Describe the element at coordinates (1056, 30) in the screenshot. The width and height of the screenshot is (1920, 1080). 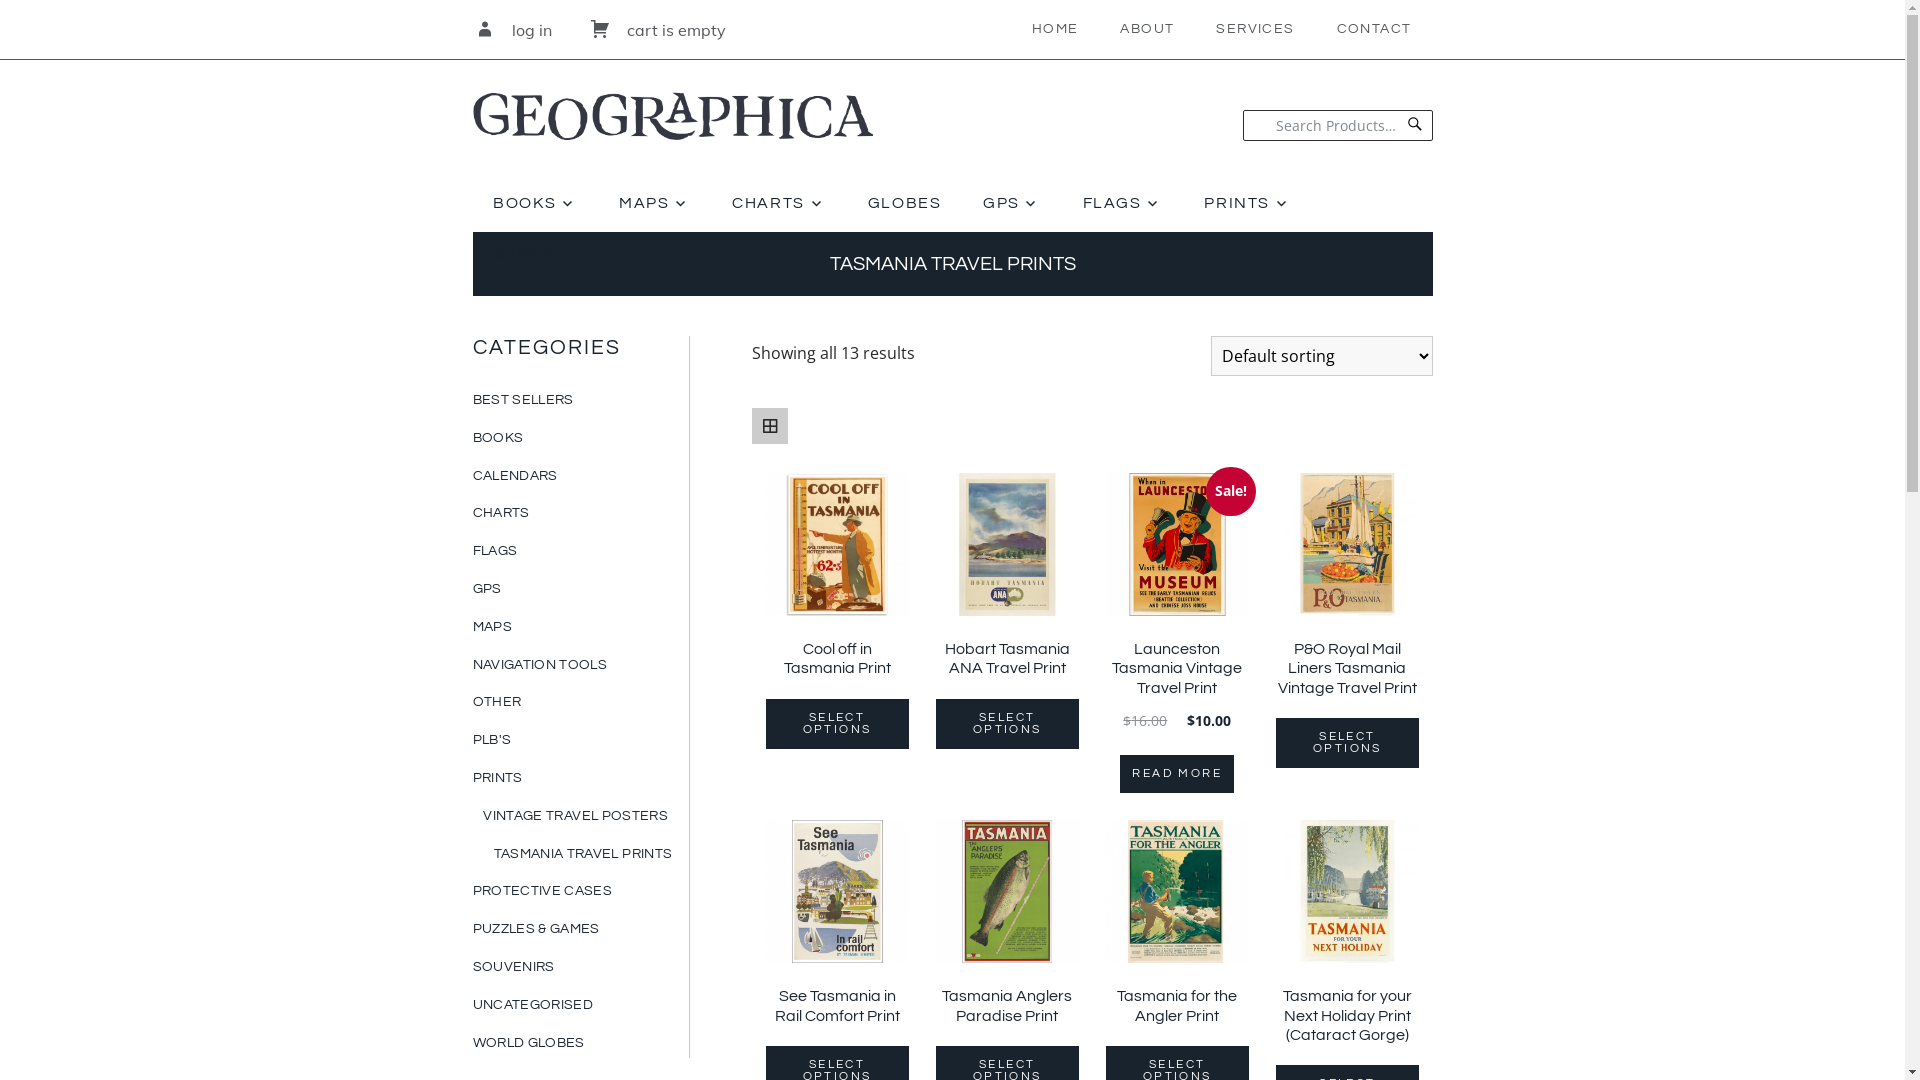
I see `HOME` at that location.